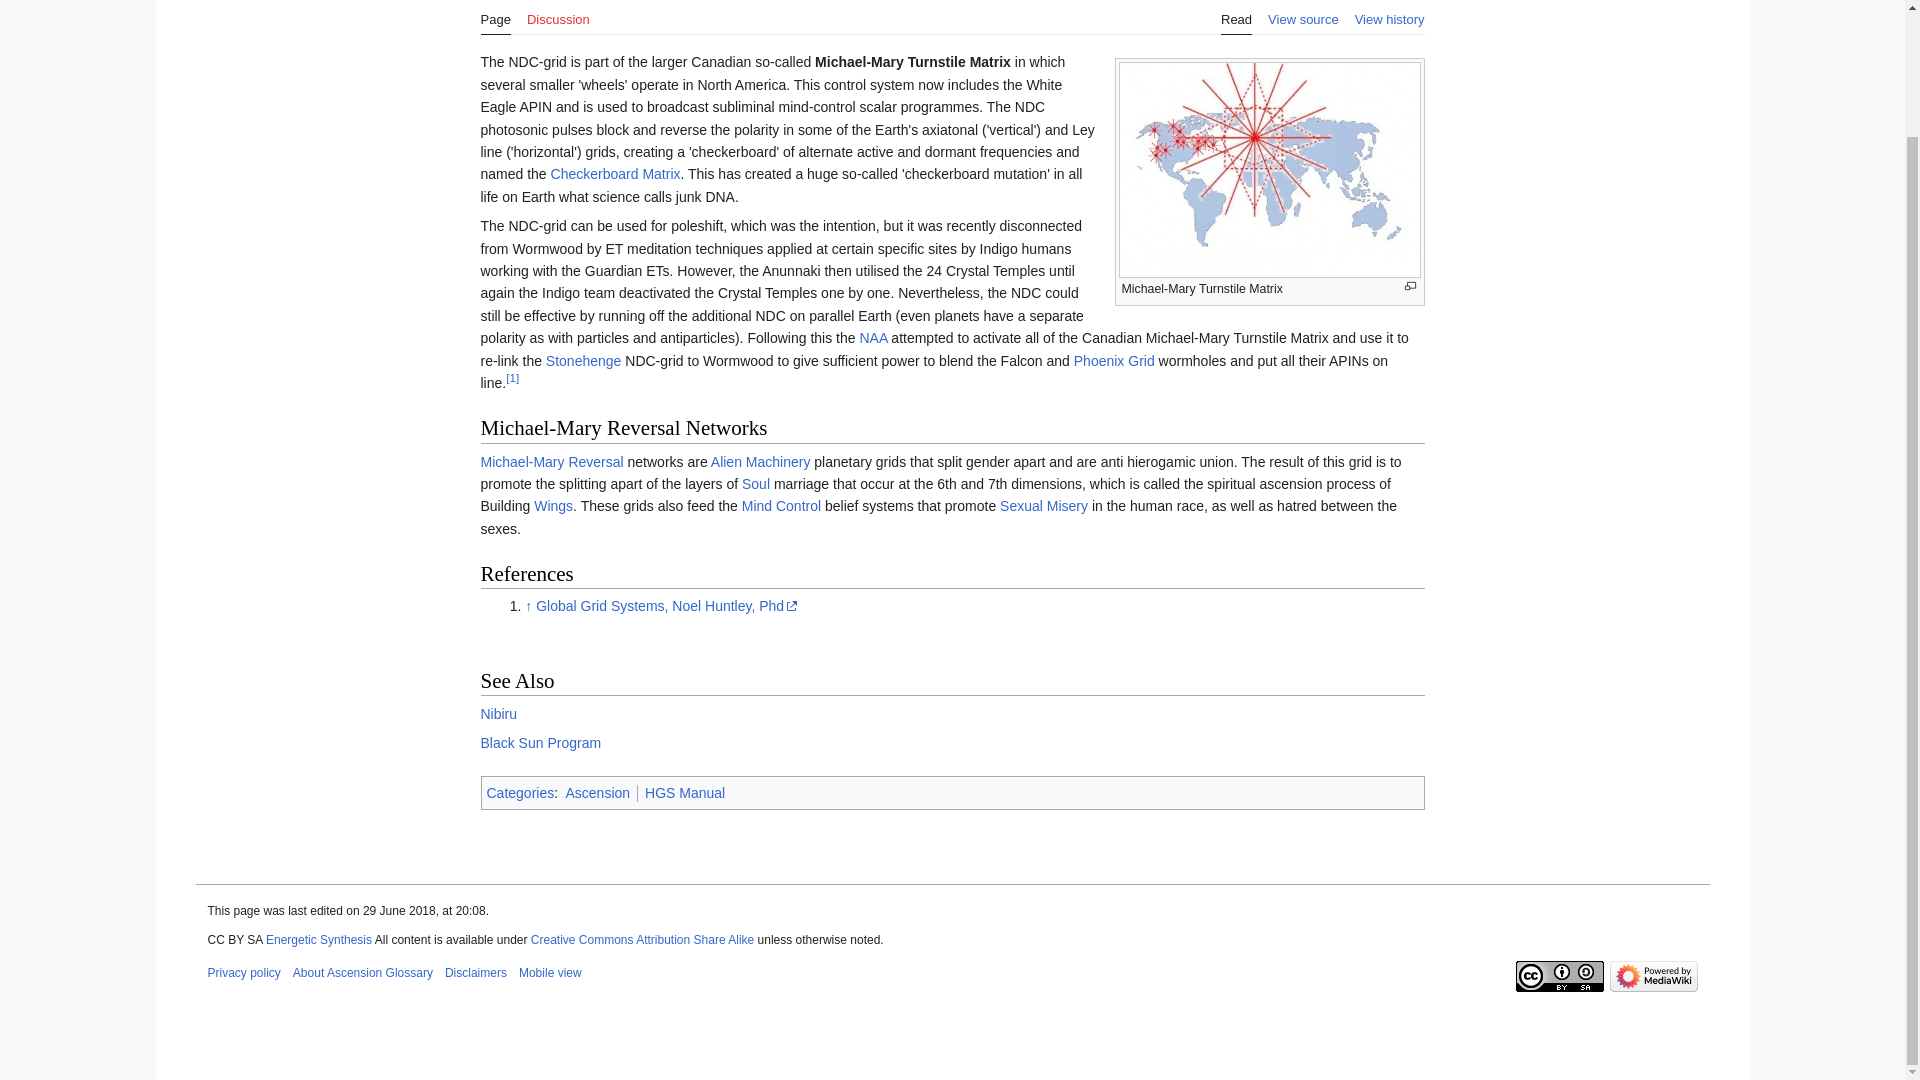 The image size is (1920, 1080). What do you see at coordinates (551, 461) in the screenshot?
I see `Michael-Mary Reversal` at bounding box center [551, 461].